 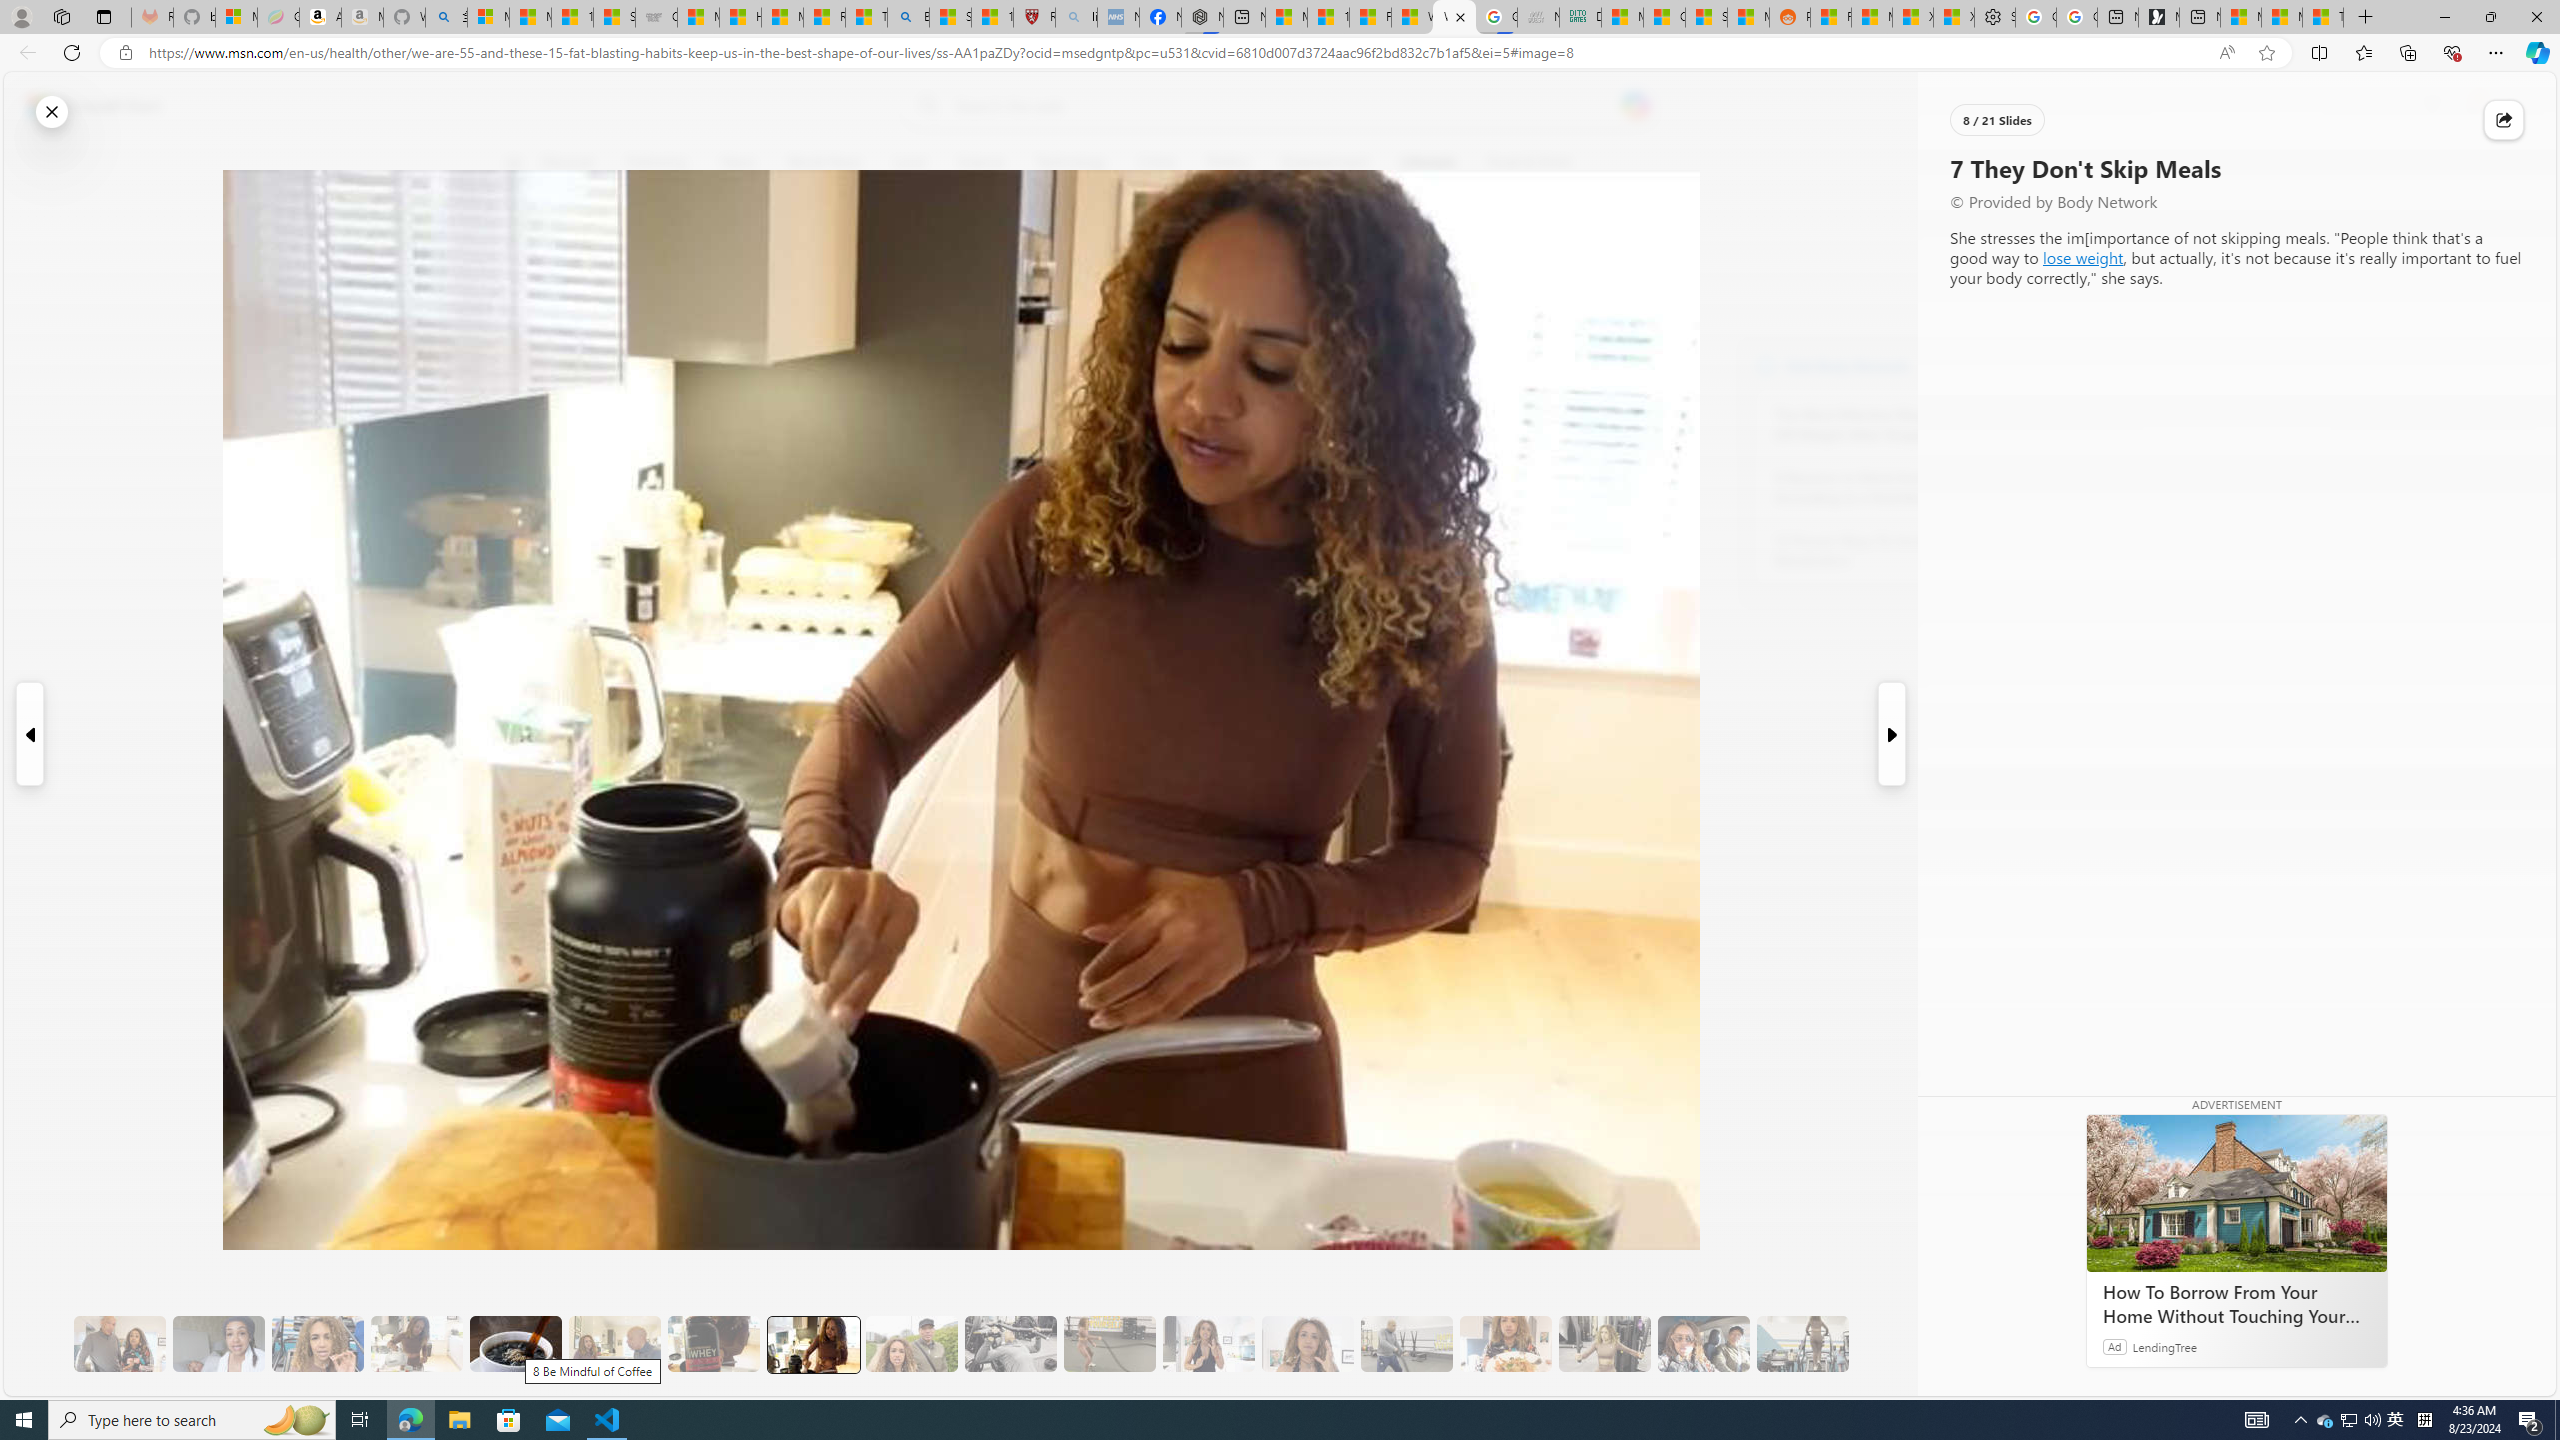 What do you see at coordinates (812, 1344) in the screenshot?
I see `7 They Don't Skip Meals` at bounding box center [812, 1344].